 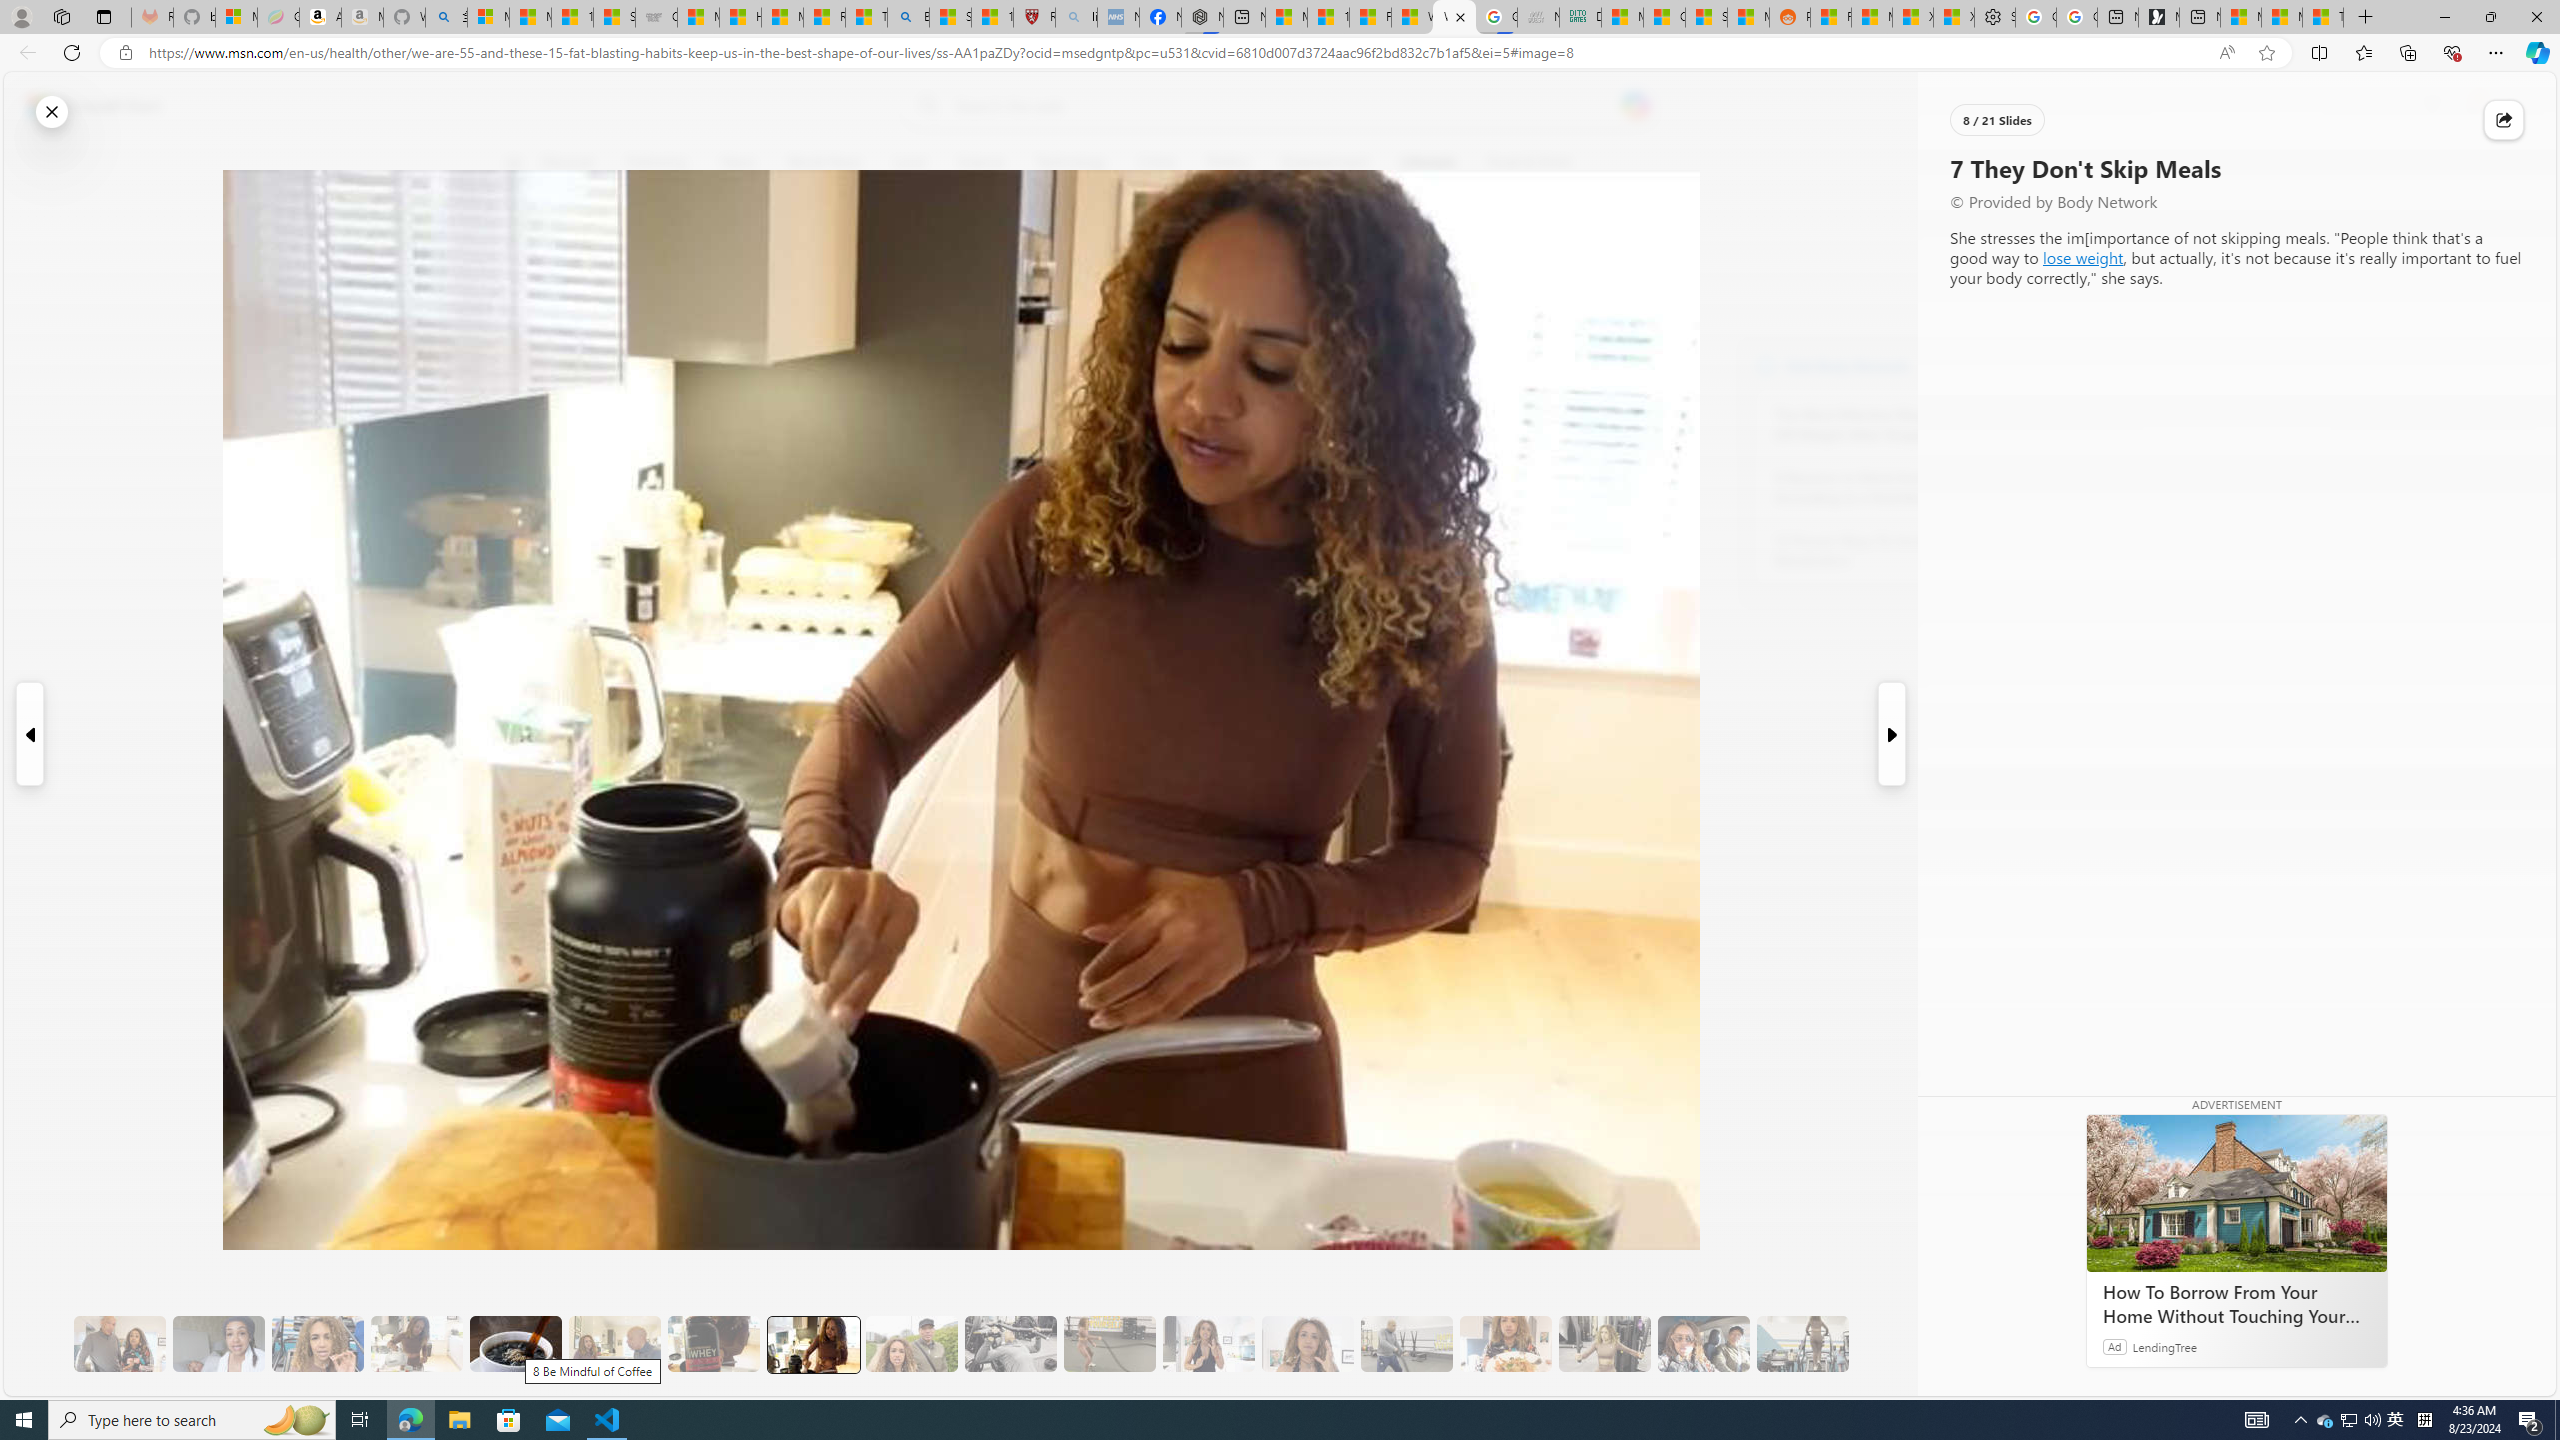 What do you see at coordinates (812, 1344) in the screenshot?
I see `7 They Don't Skip Meals` at bounding box center [812, 1344].